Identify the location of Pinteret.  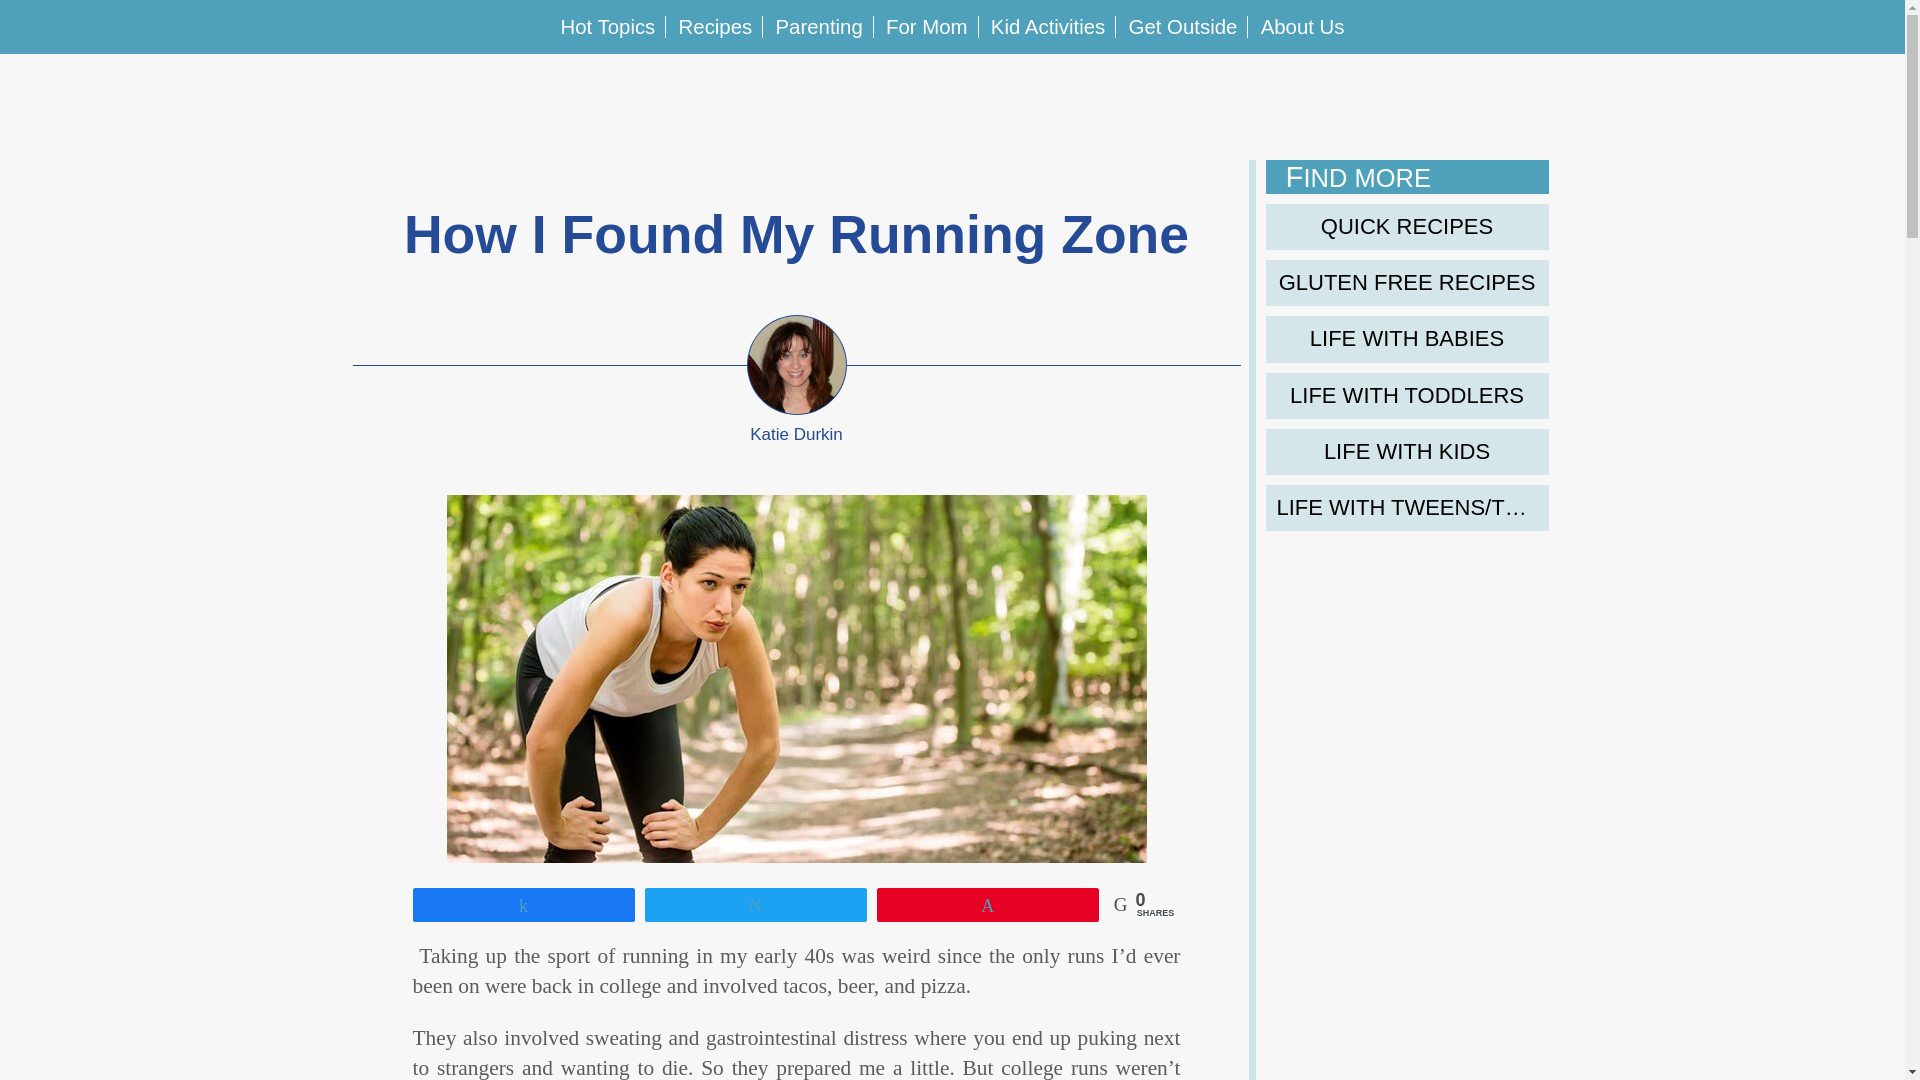
(137, 94).